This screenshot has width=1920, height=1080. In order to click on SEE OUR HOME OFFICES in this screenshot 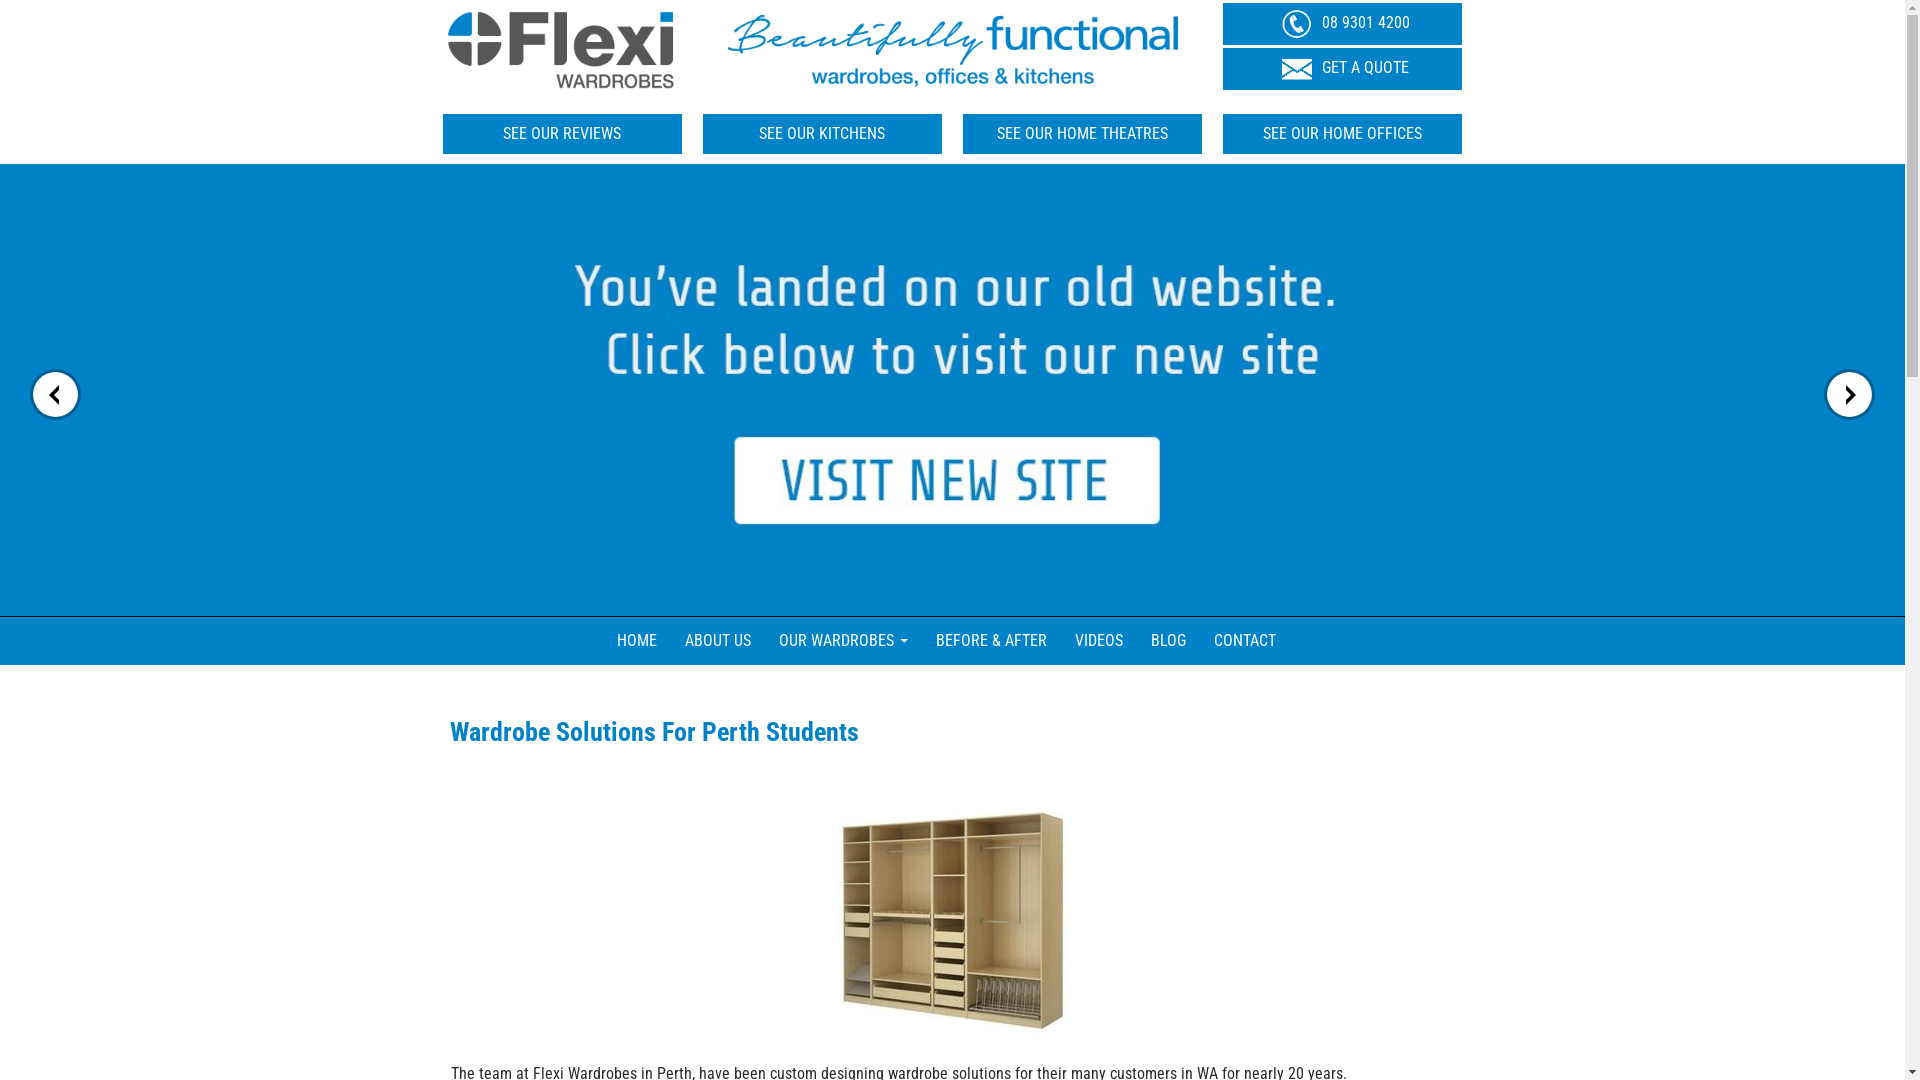, I will do `click(1343, 134)`.